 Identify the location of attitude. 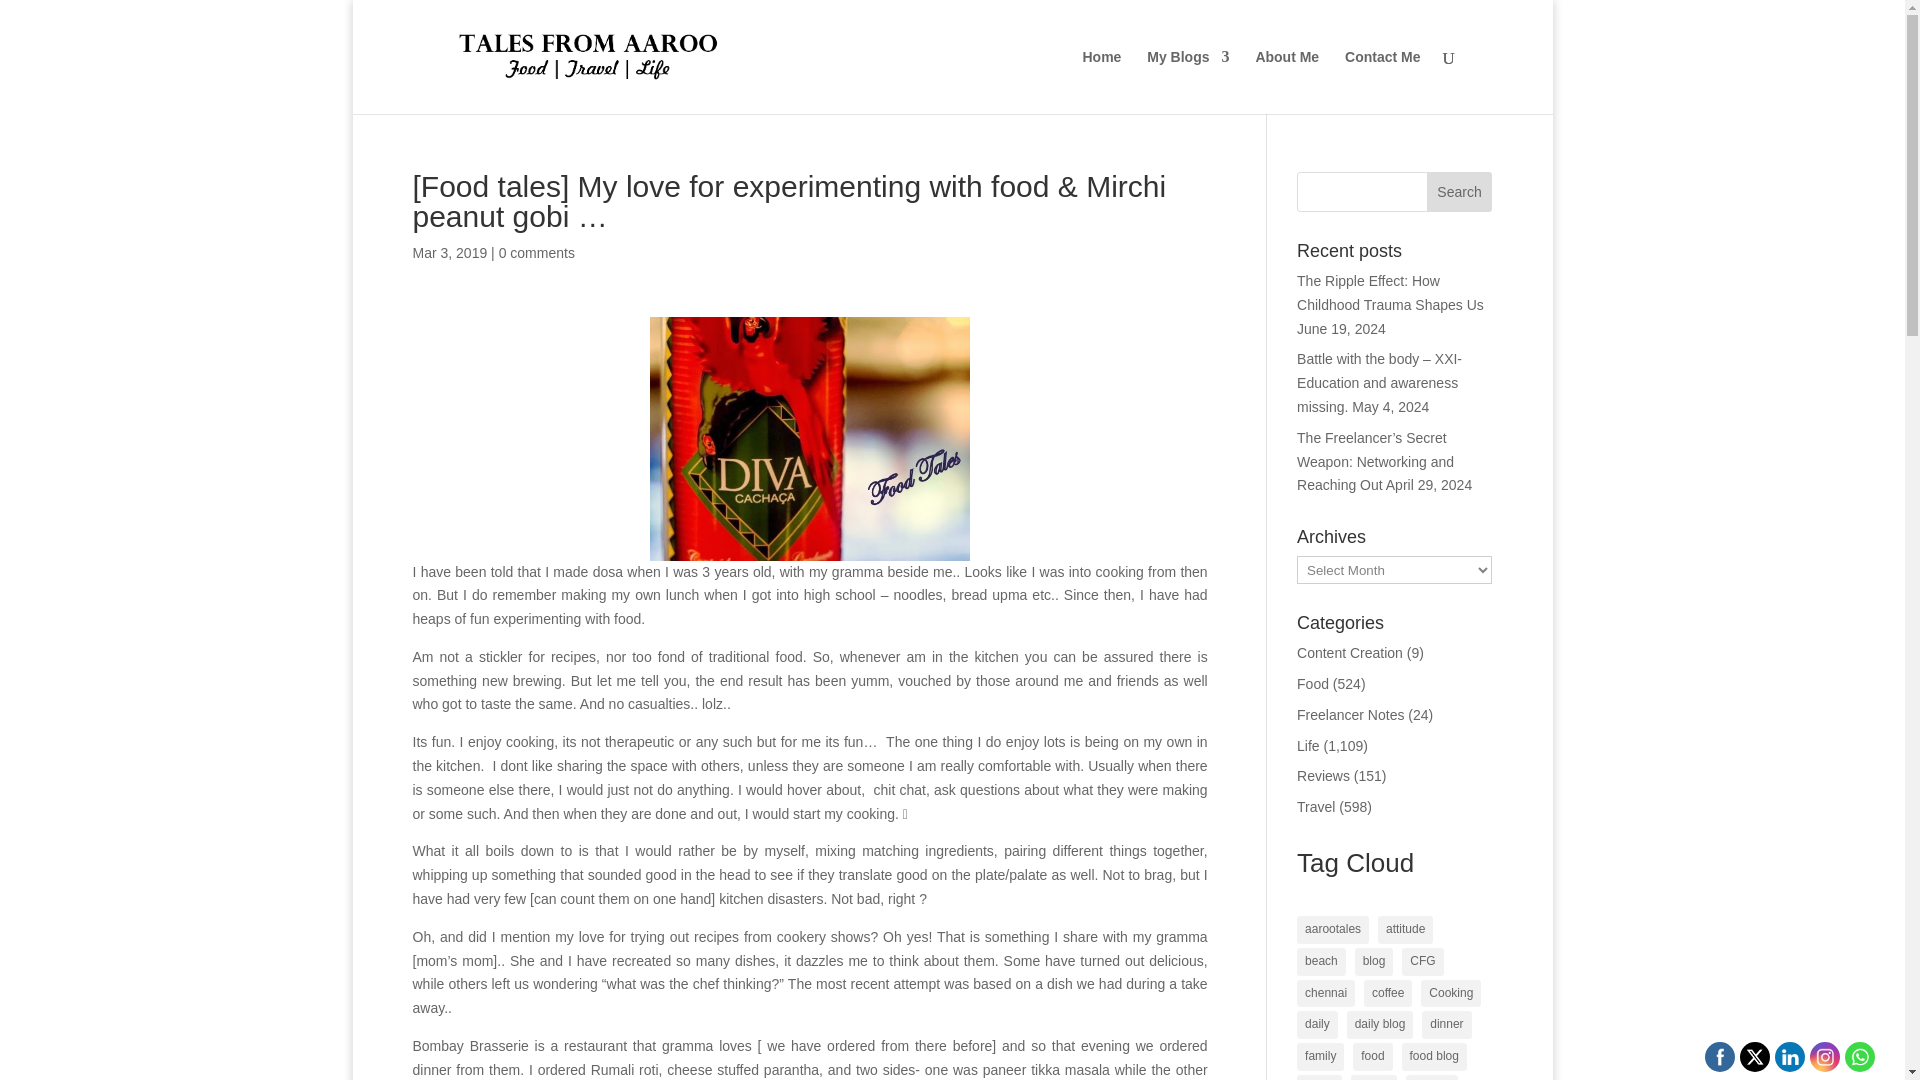
(1405, 929).